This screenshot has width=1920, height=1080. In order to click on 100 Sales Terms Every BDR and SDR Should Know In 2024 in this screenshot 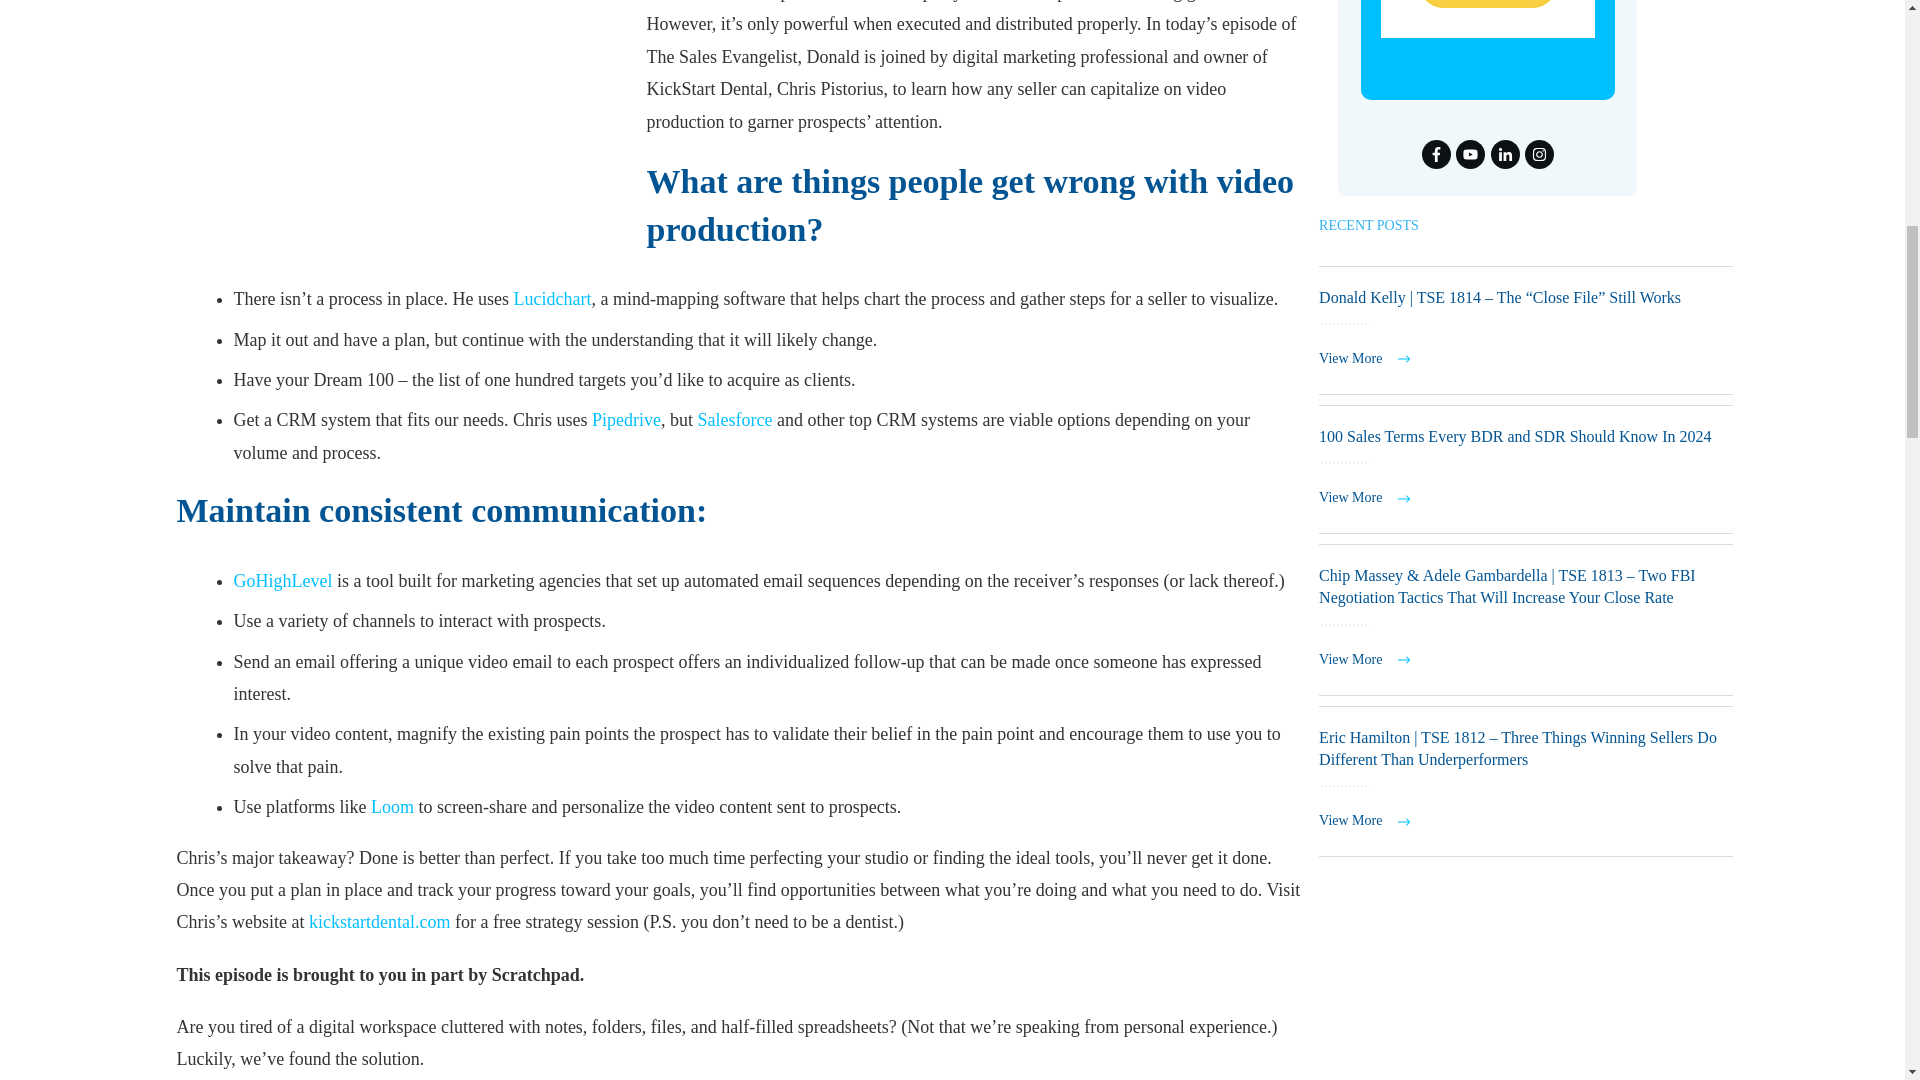, I will do `click(1514, 436)`.